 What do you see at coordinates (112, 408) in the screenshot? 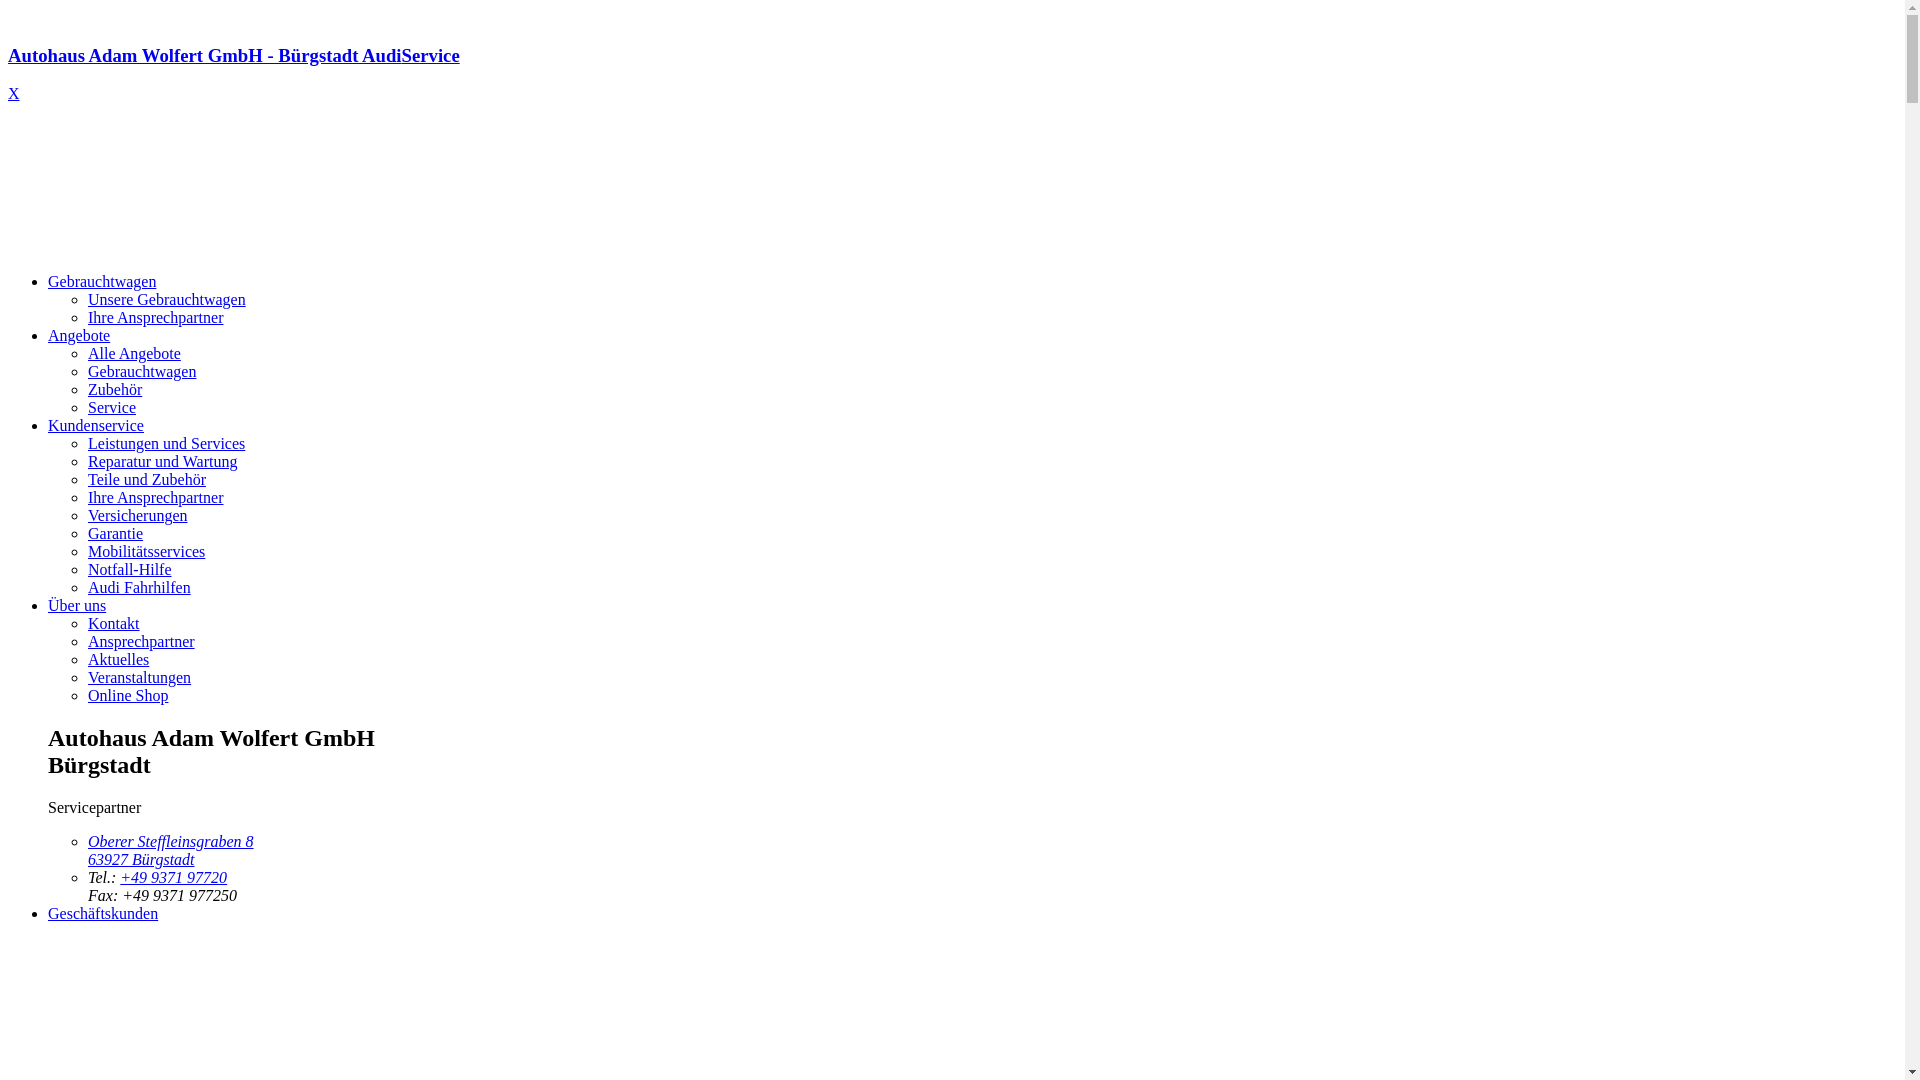
I see `Service` at bounding box center [112, 408].